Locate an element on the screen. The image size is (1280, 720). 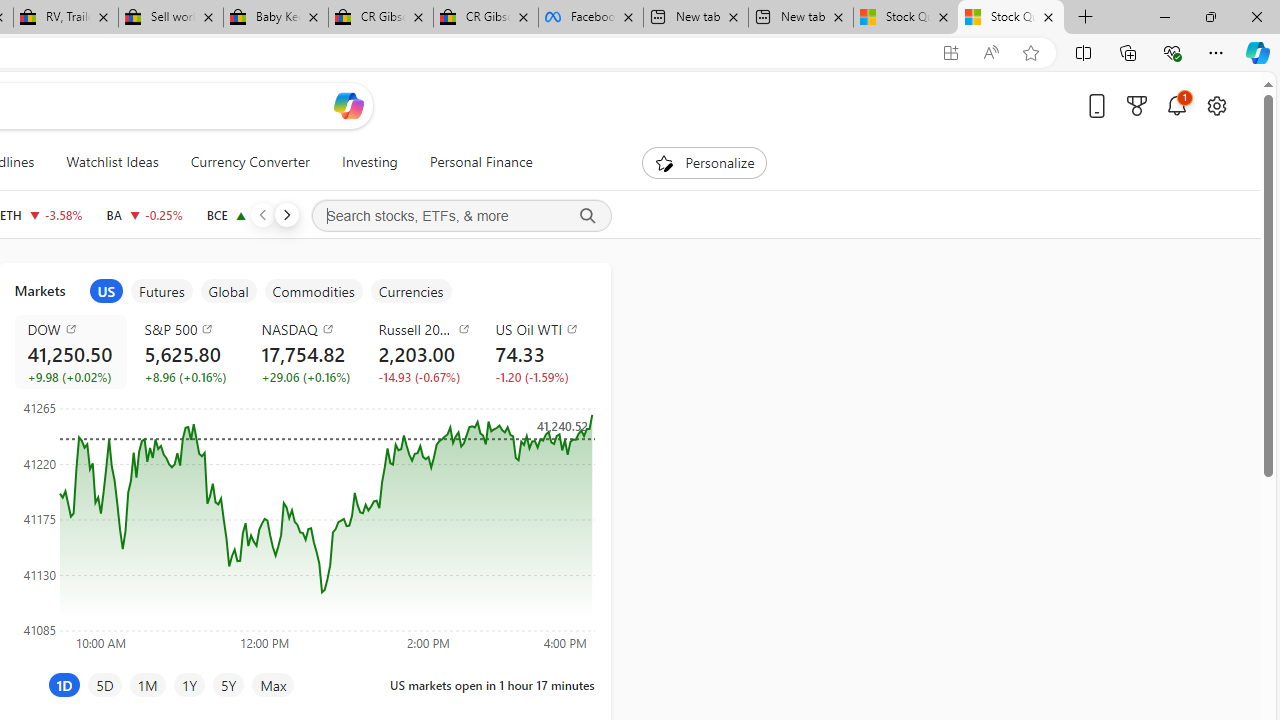
Currency Converter is located at coordinates (250, 162).